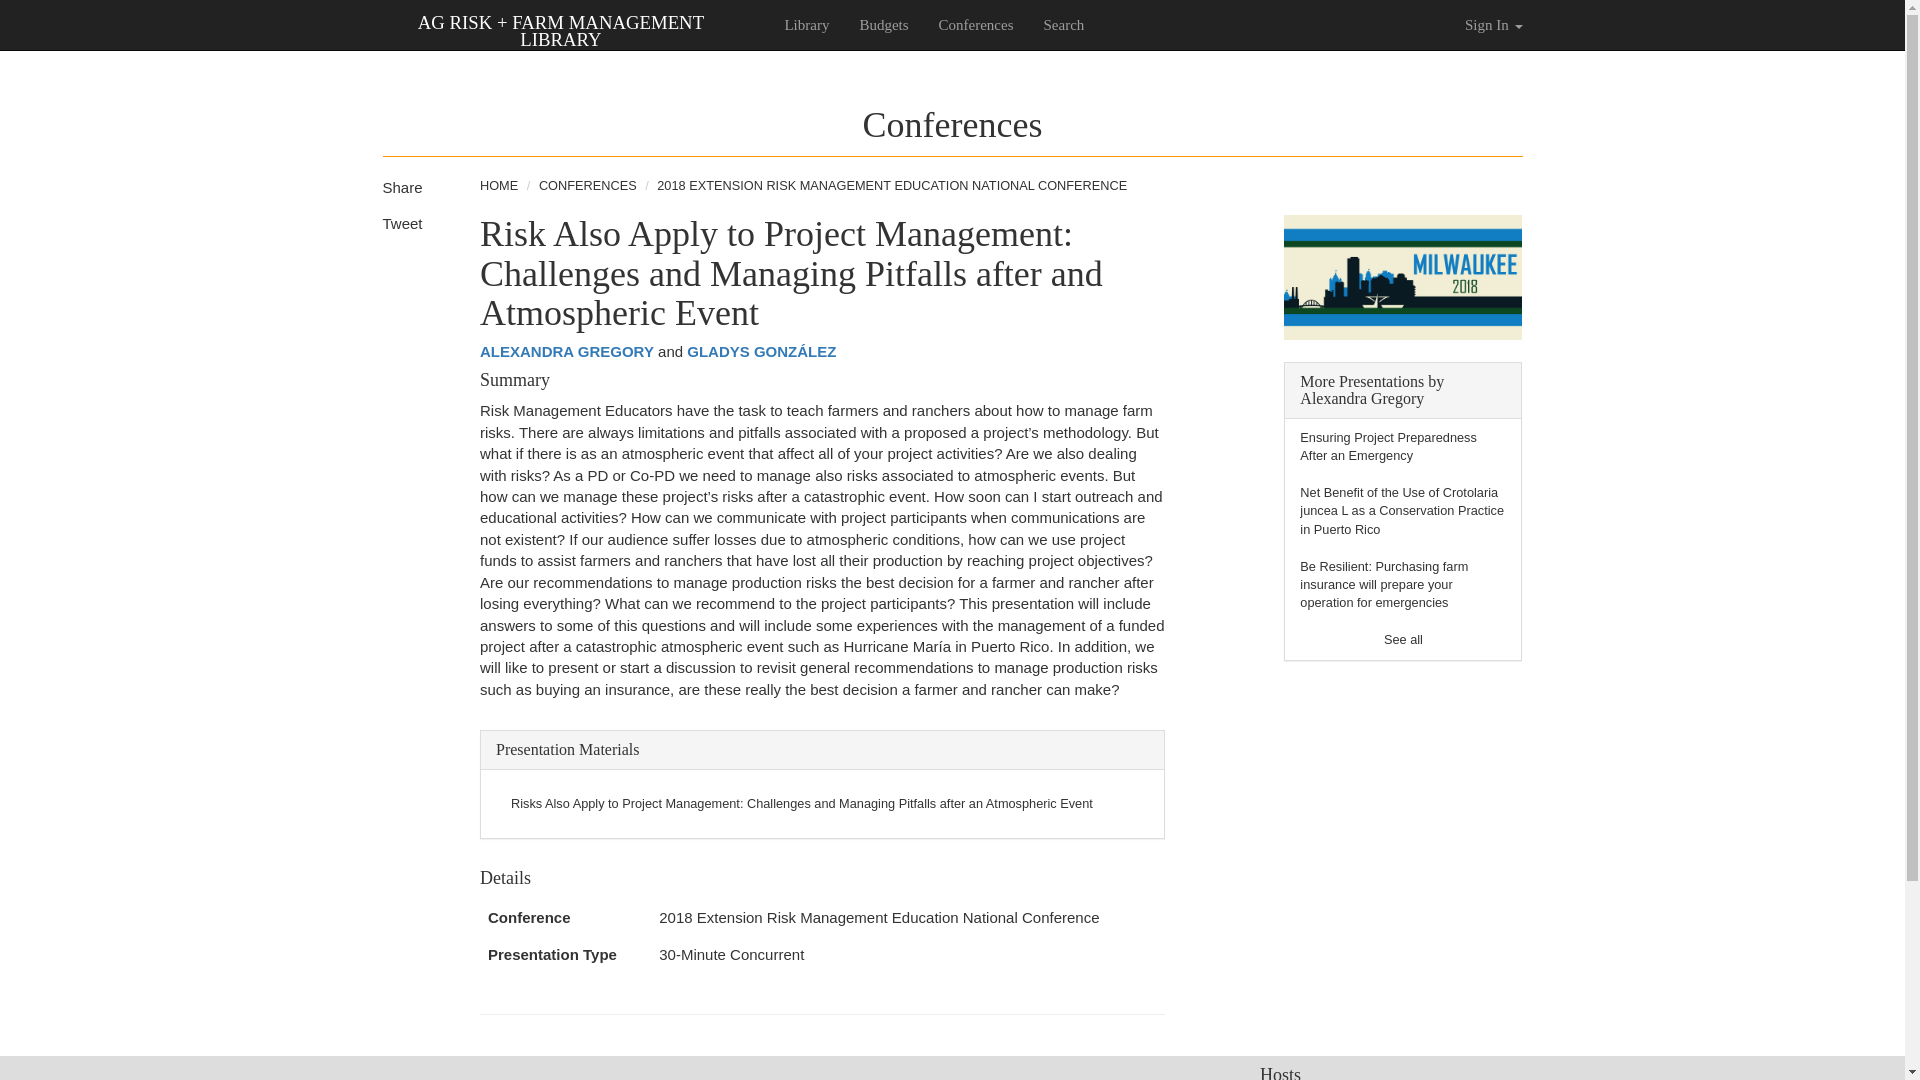 The width and height of the screenshot is (1920, 1080). I want to click on 2018 EXTENSION RISK MANAGEMENT EDUCATION NATIONAL CONFERENCE, so click(892, 186).